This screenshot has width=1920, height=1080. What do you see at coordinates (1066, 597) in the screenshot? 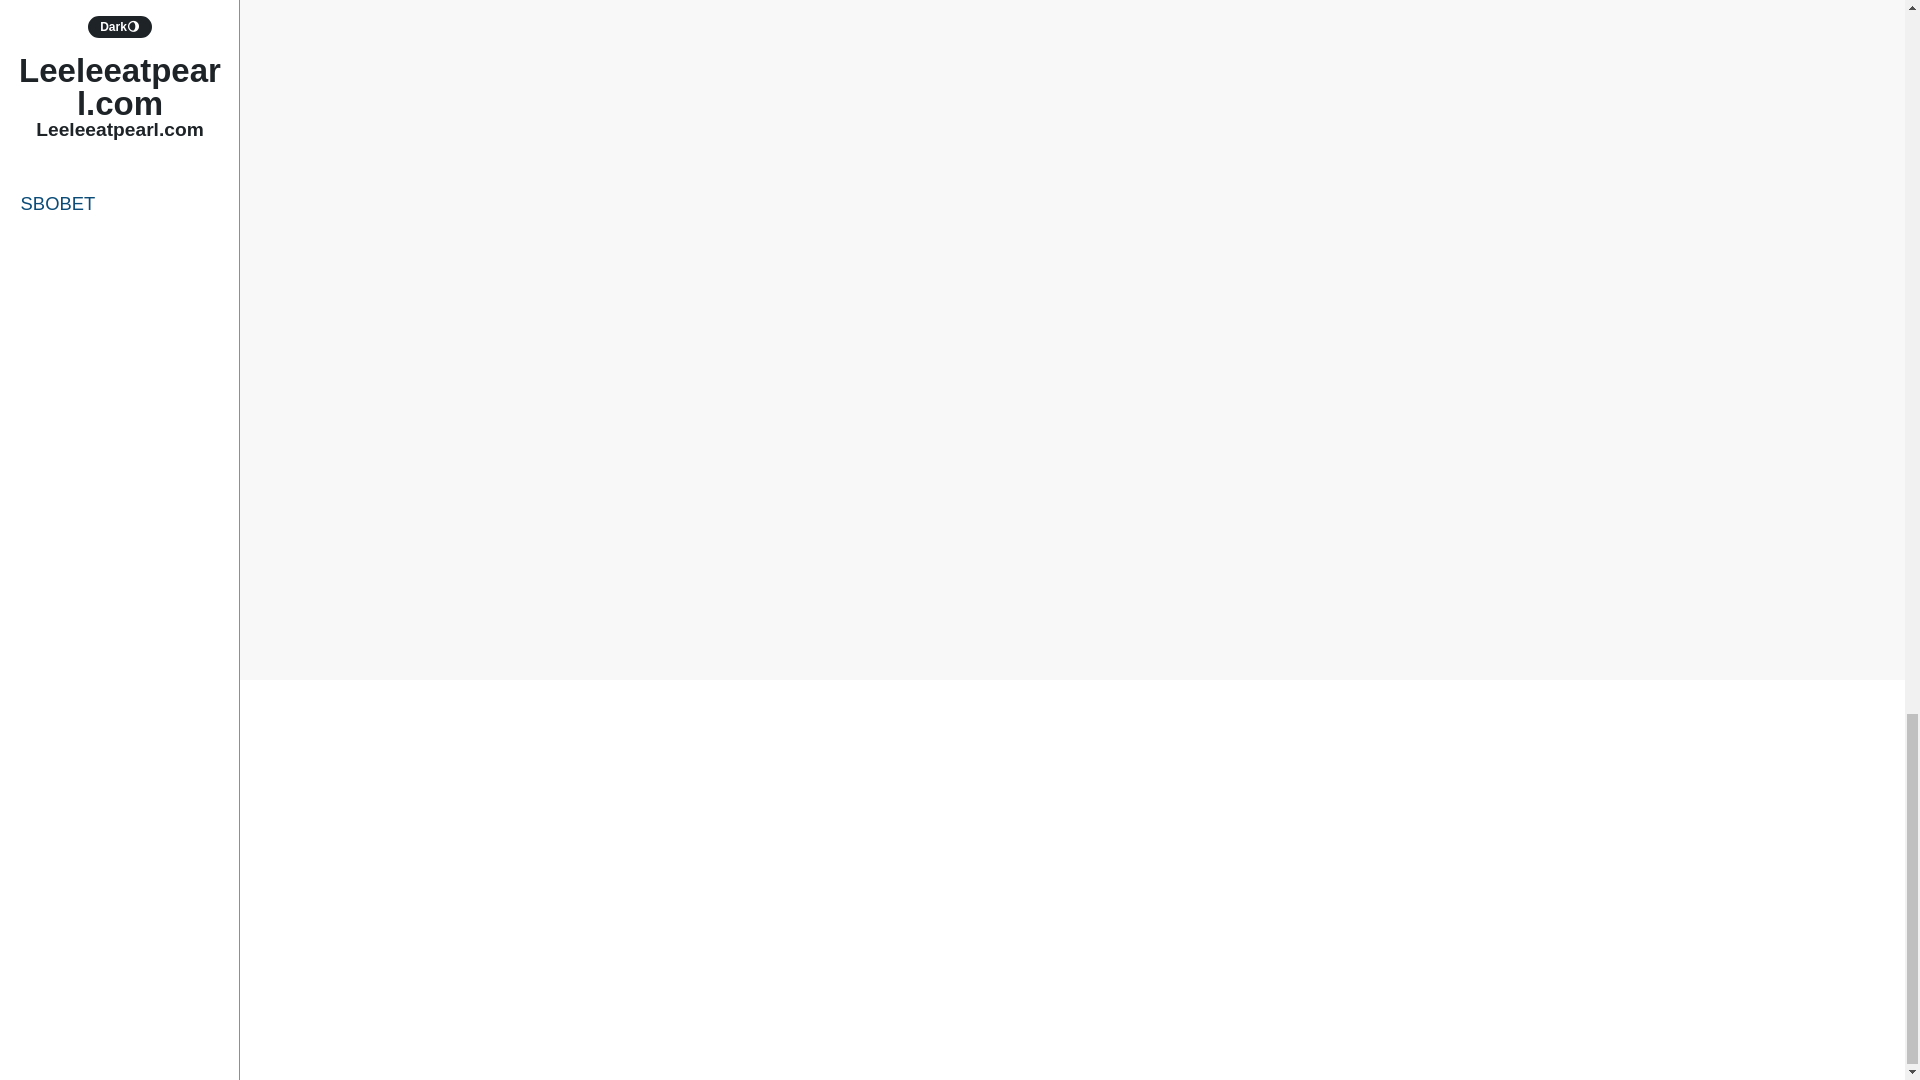
I see `keluaran togel sidney` at bounding box center [1066, 597].